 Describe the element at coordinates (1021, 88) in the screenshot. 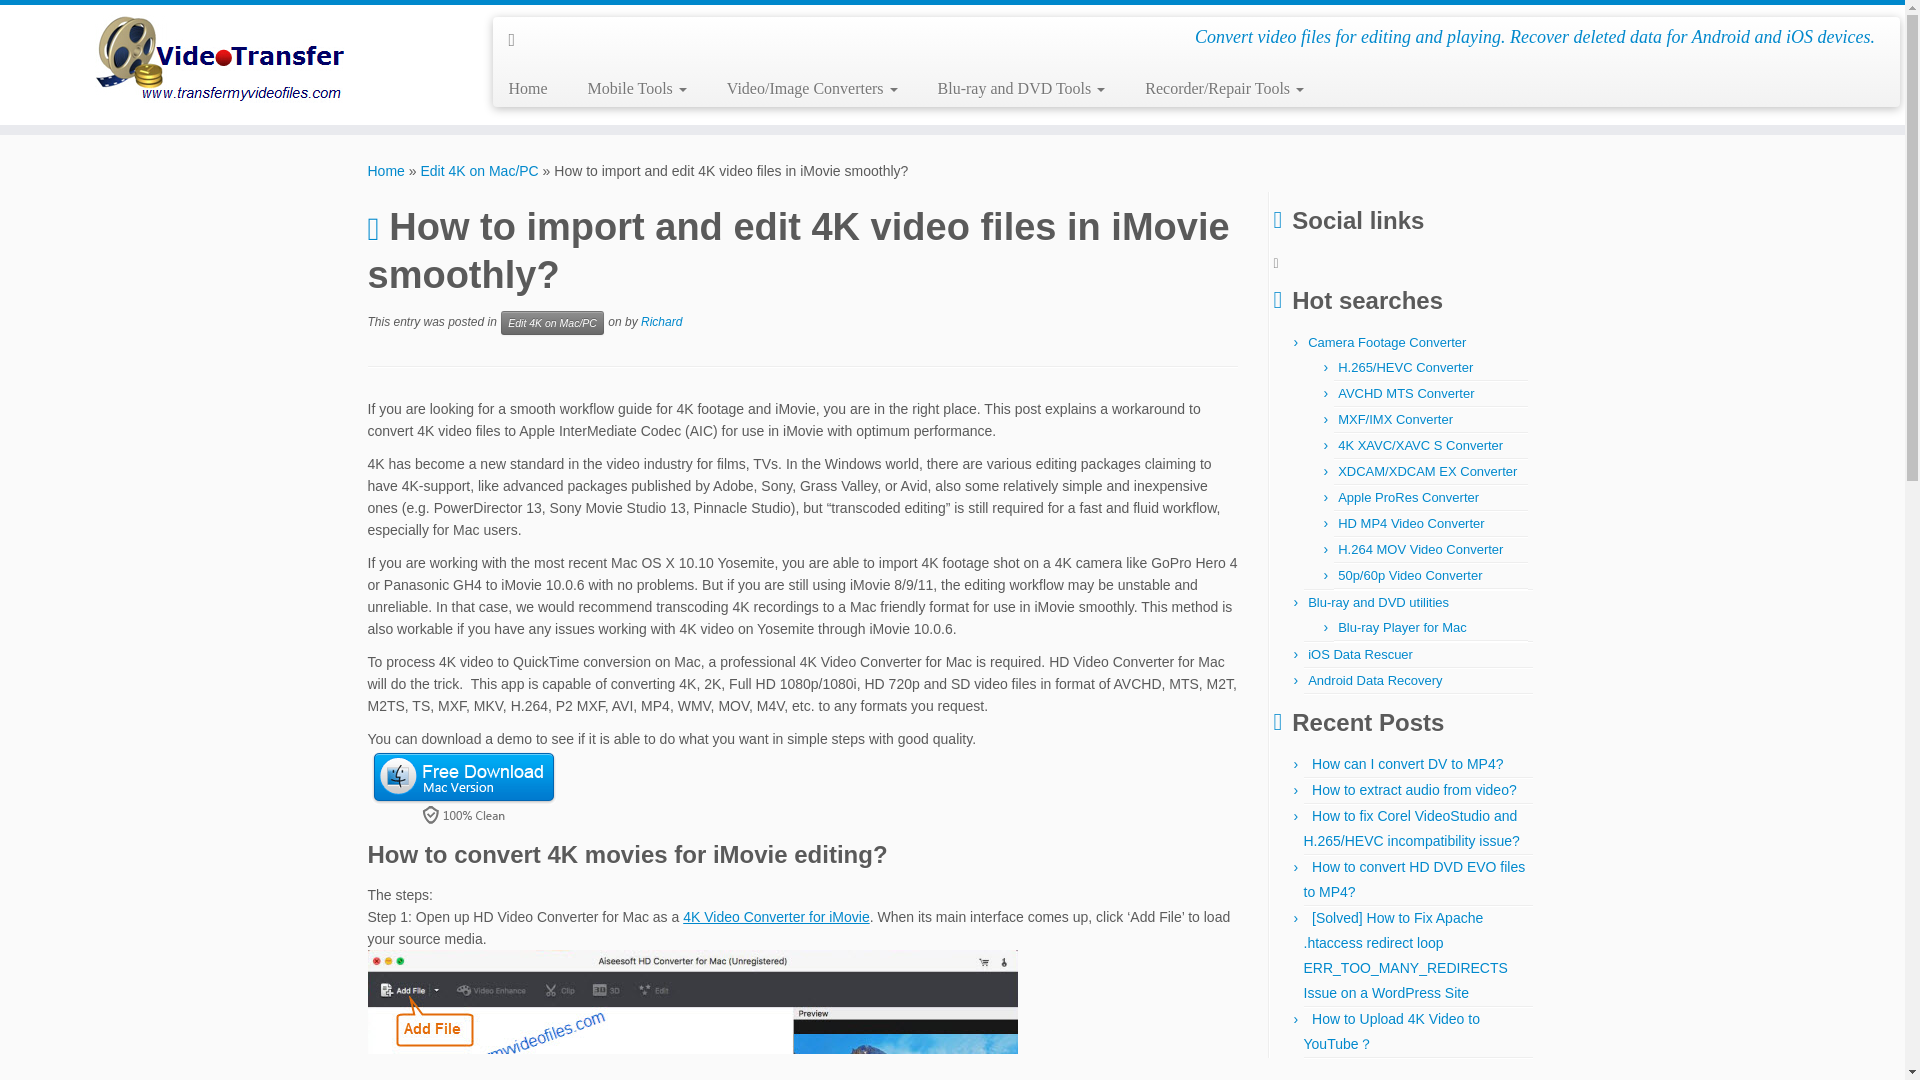

I see `Blu-ray and DVD Tools` at that location.